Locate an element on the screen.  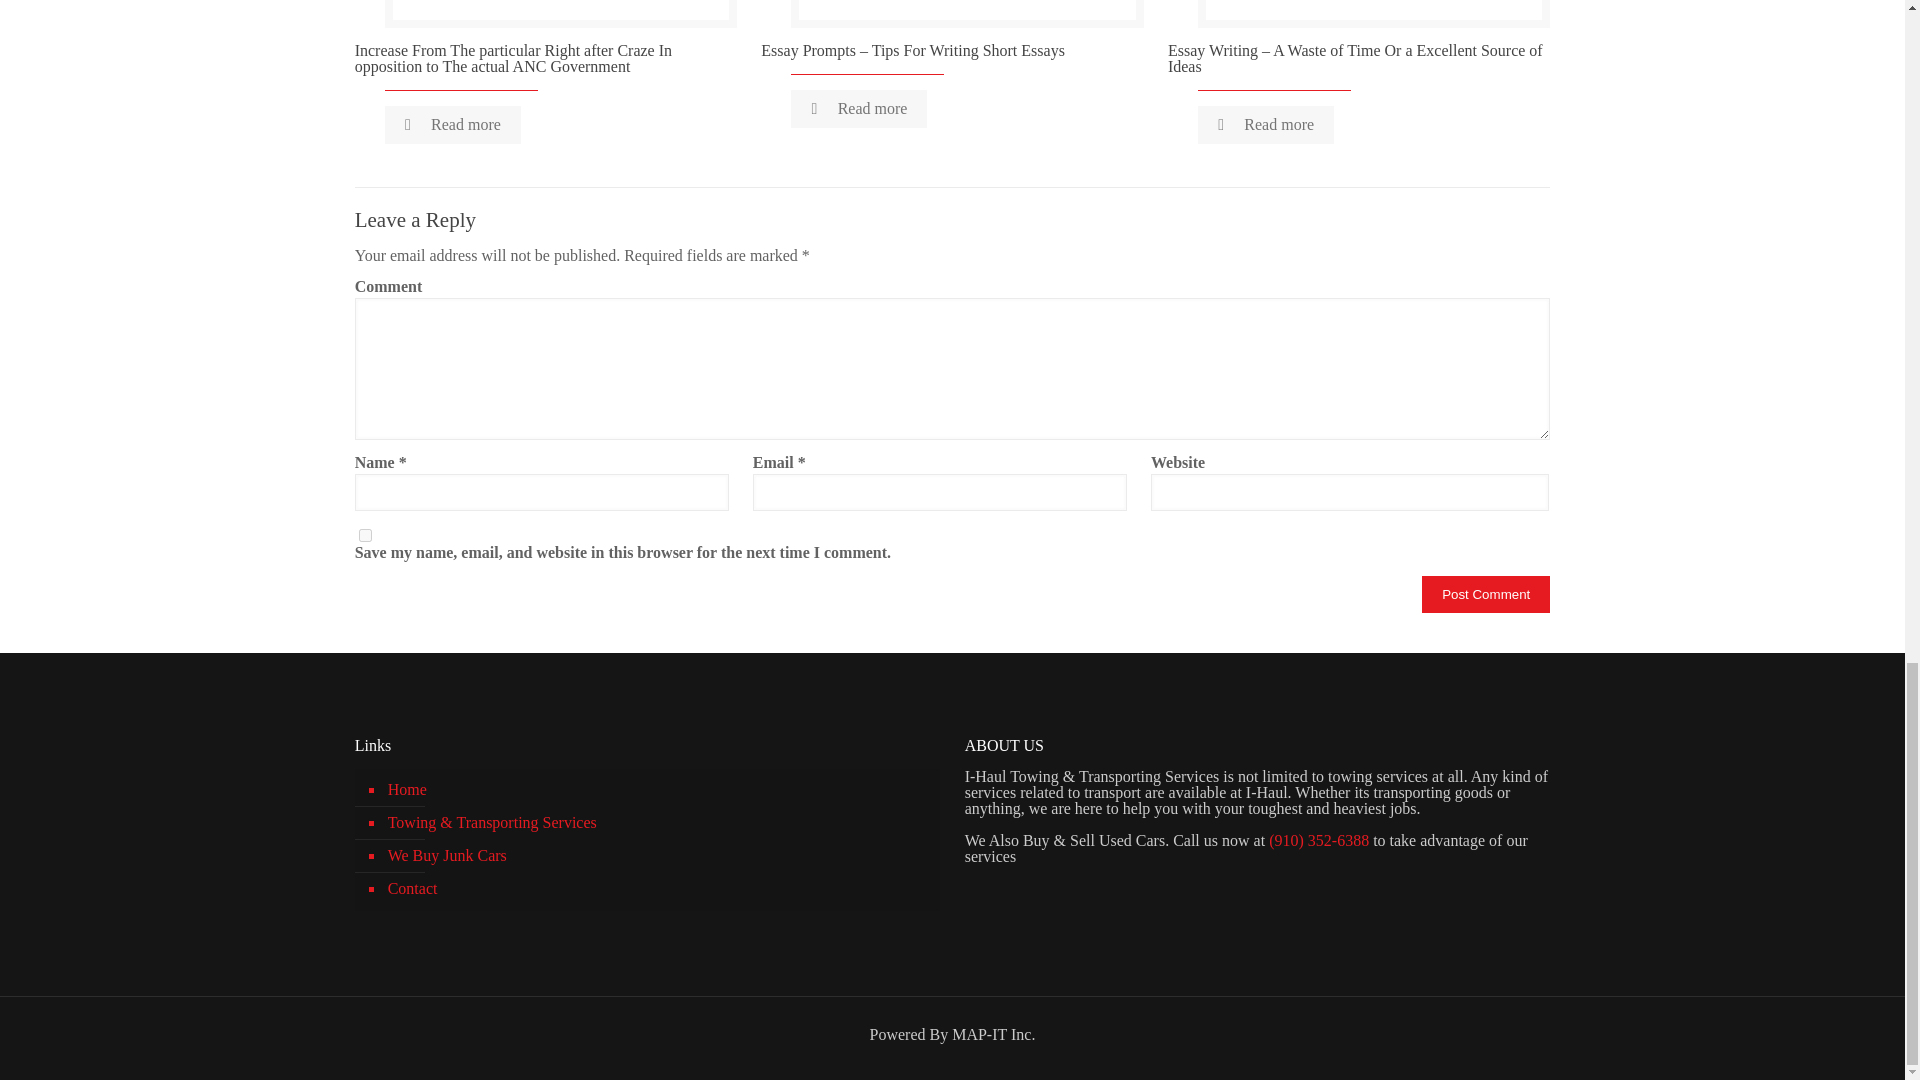
Read more is located at coordinates (452, 124).